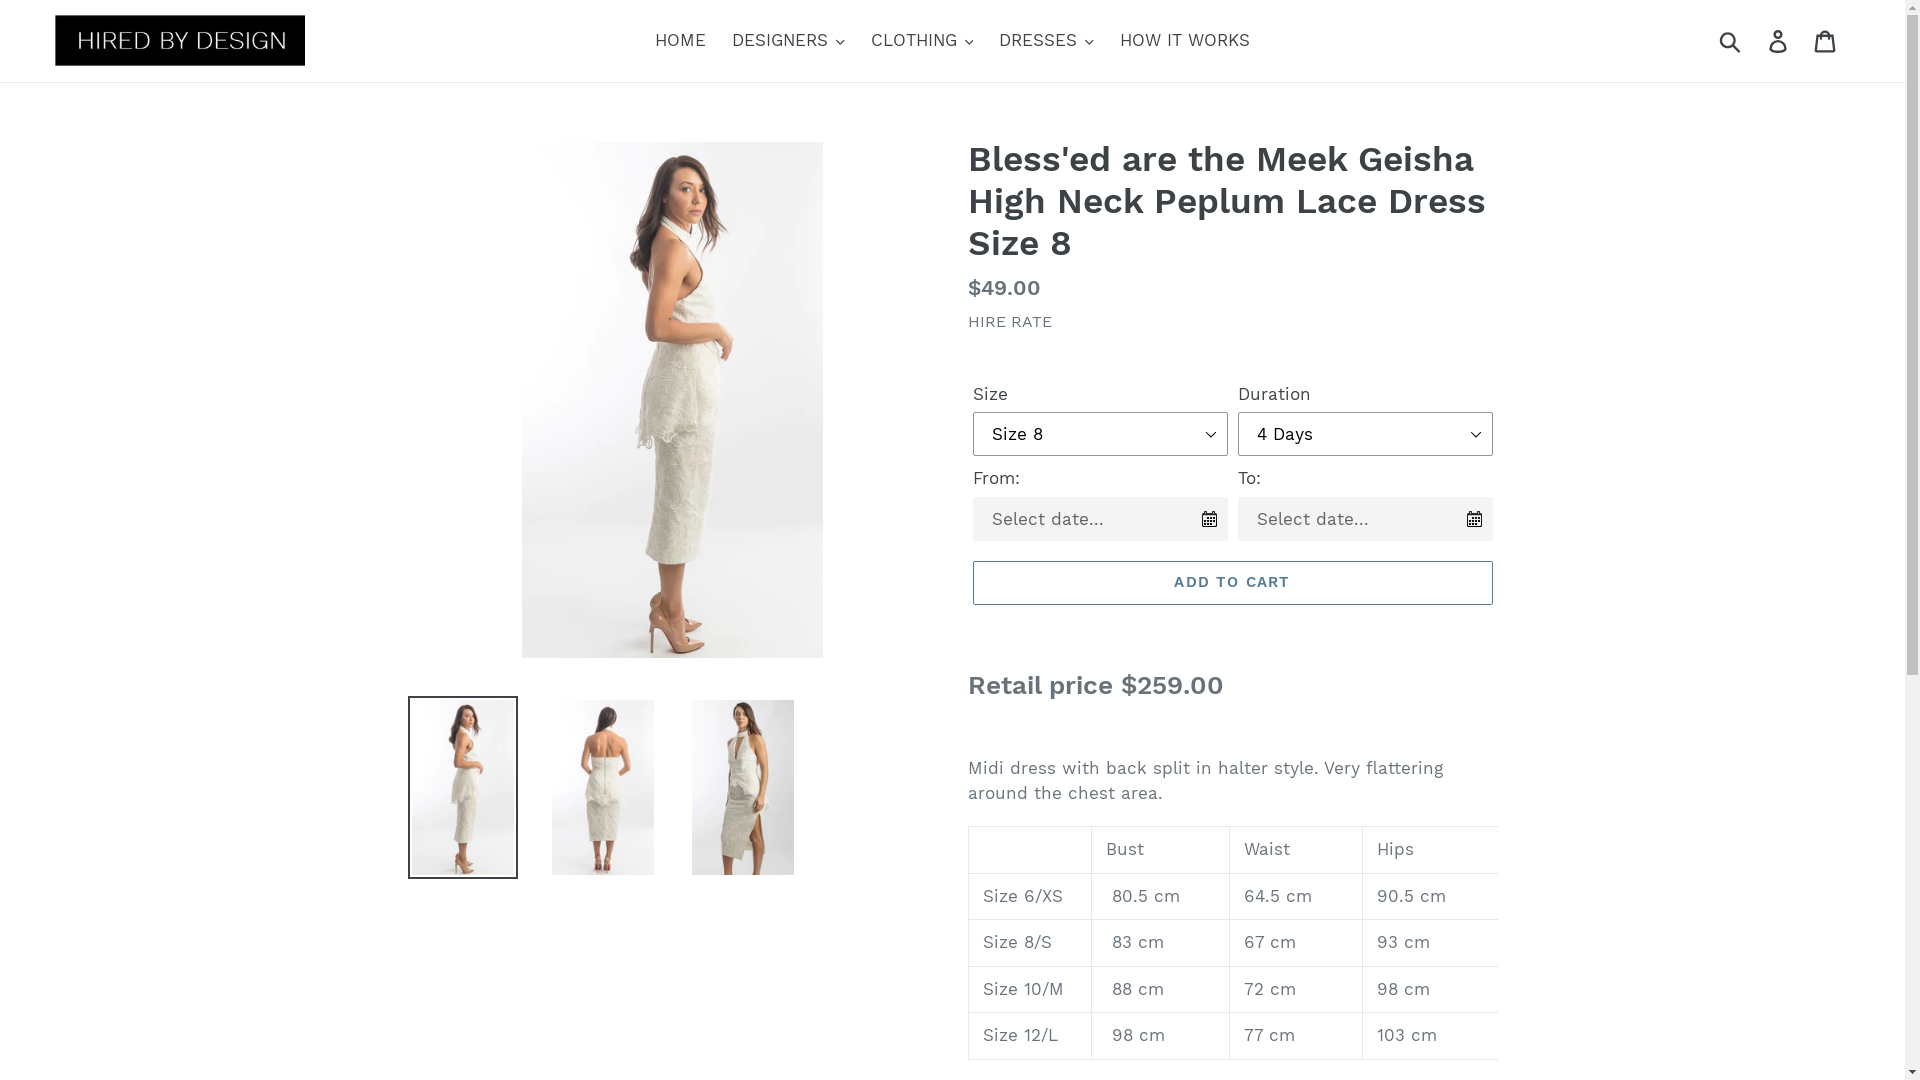 The image size is (1920, 1080). What do you see at coordinates (1826, 41) in the screenshot?
I see `Cart` at bounding box center [1826, 41].